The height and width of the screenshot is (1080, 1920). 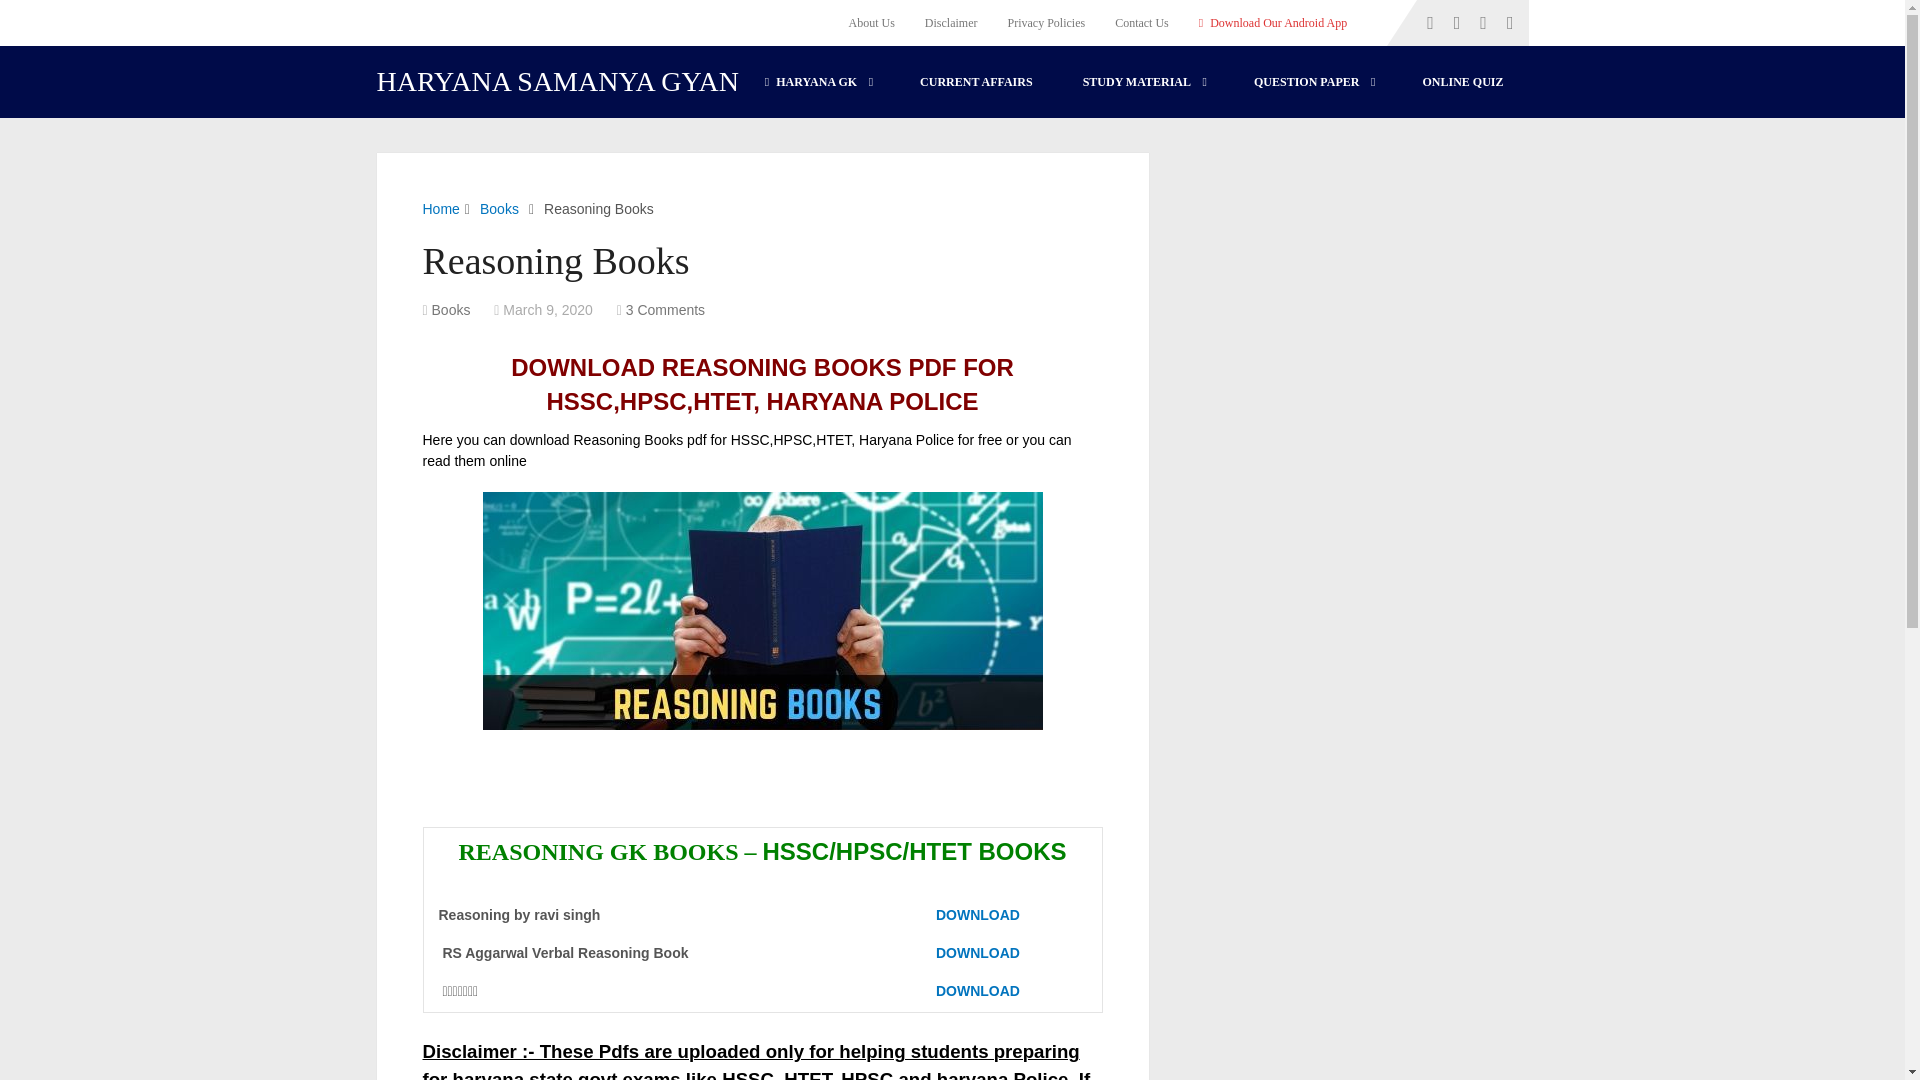 I want to click on ONLINE QUIZ, so click(x=1462, y=82).